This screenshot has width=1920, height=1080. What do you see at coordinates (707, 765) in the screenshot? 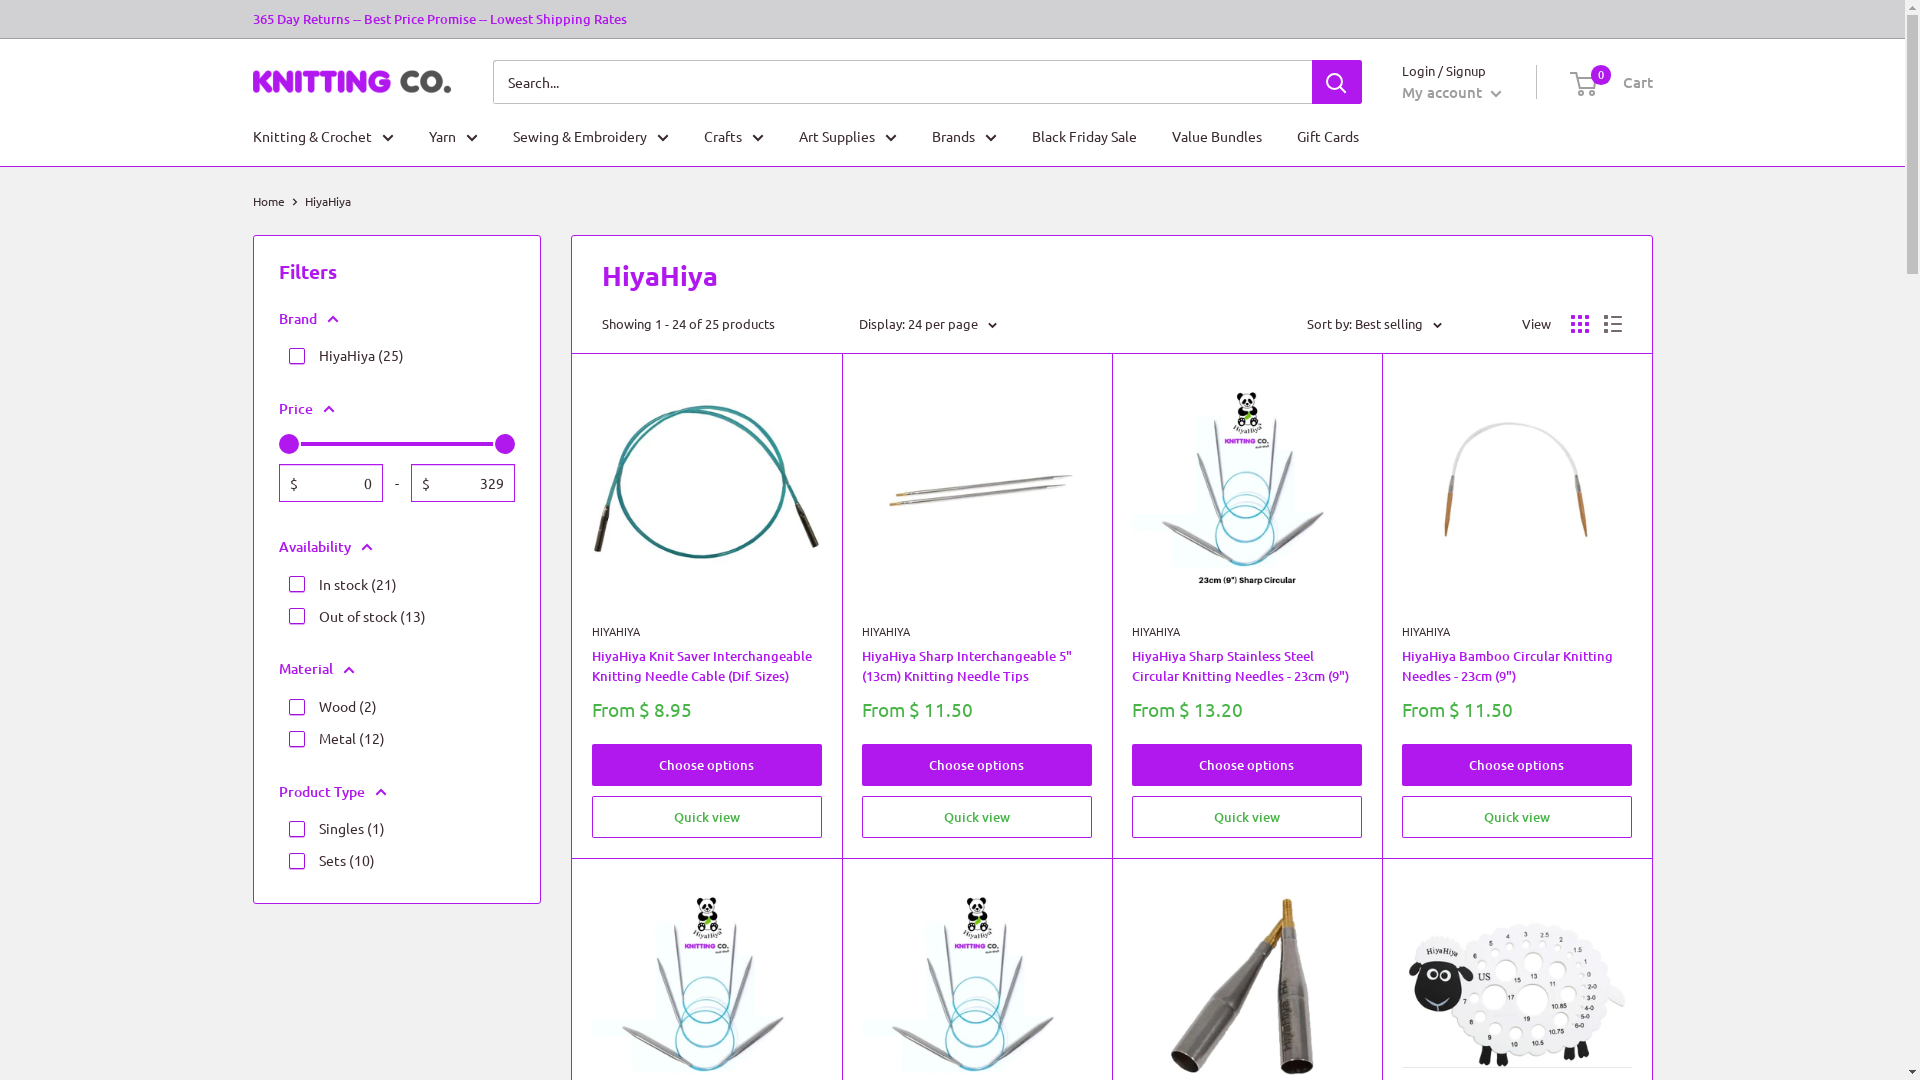
I see `Choose options` at bounding box center [707, 765].